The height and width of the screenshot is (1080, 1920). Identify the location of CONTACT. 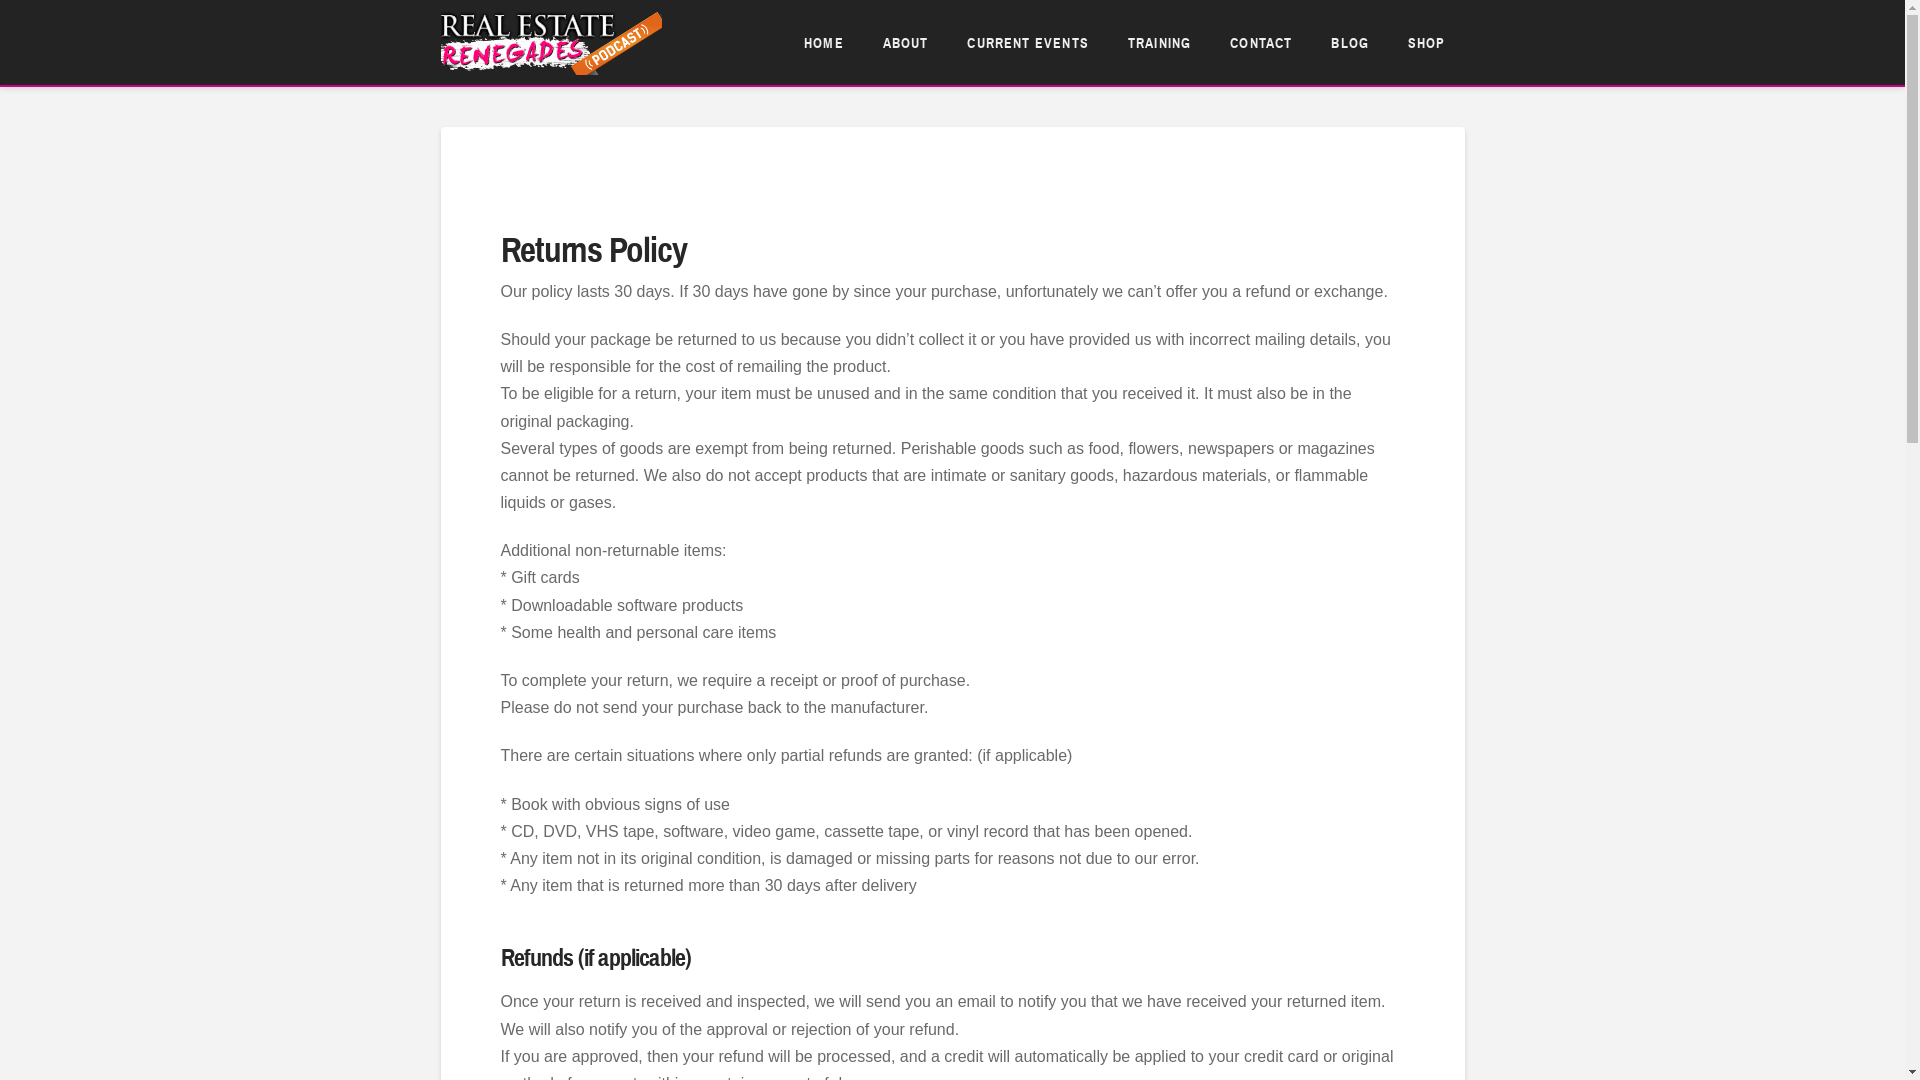
(1260, 42).